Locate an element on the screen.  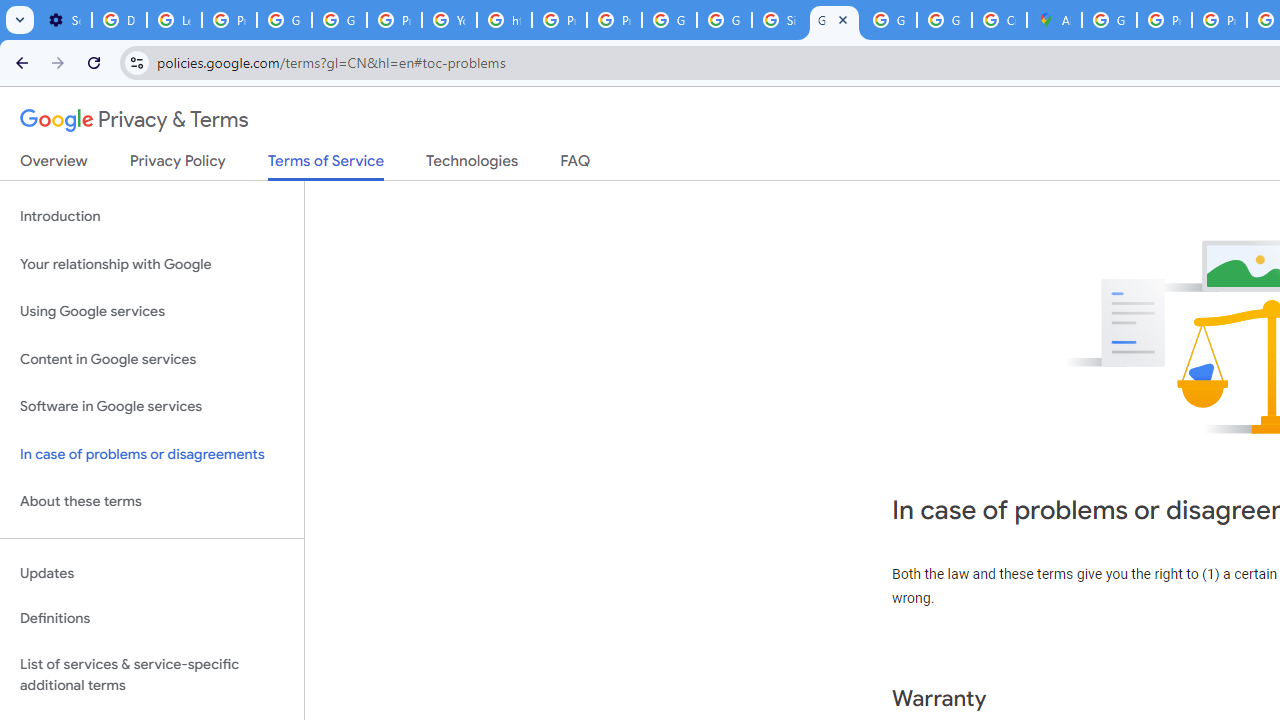
Delete photos & videos - Computer - Google Photos Help is located at coordinates (120, 20).